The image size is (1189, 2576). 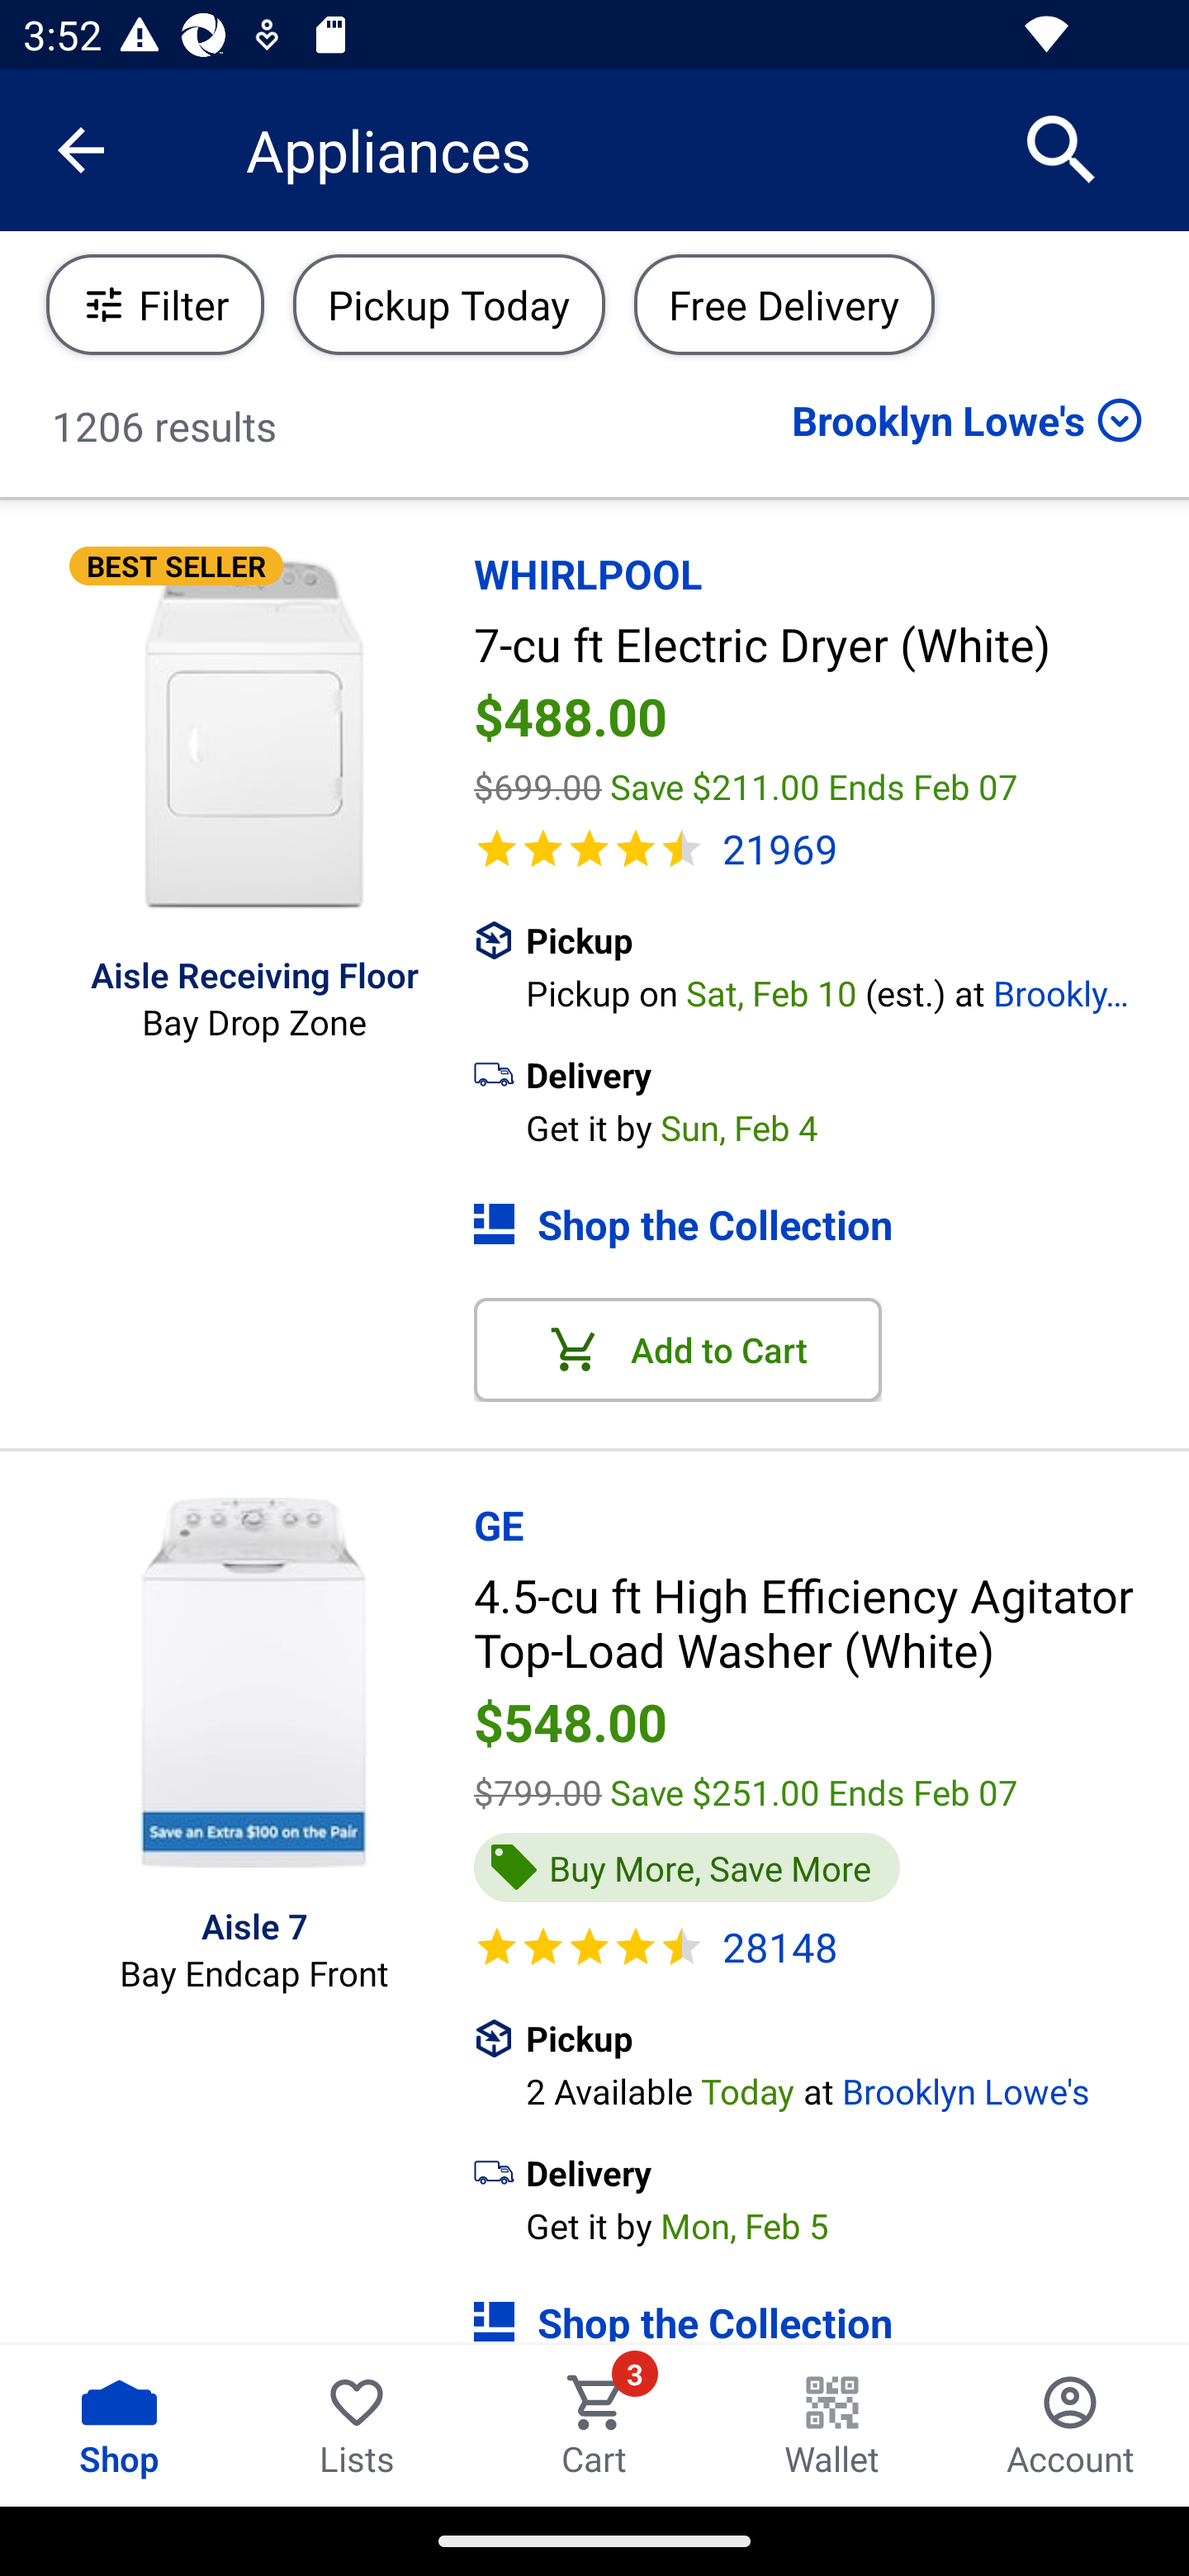 What do you see at coordinates (357, 2425) in the screenshot?
I see `Lists` at bounding box center [357, 2425].